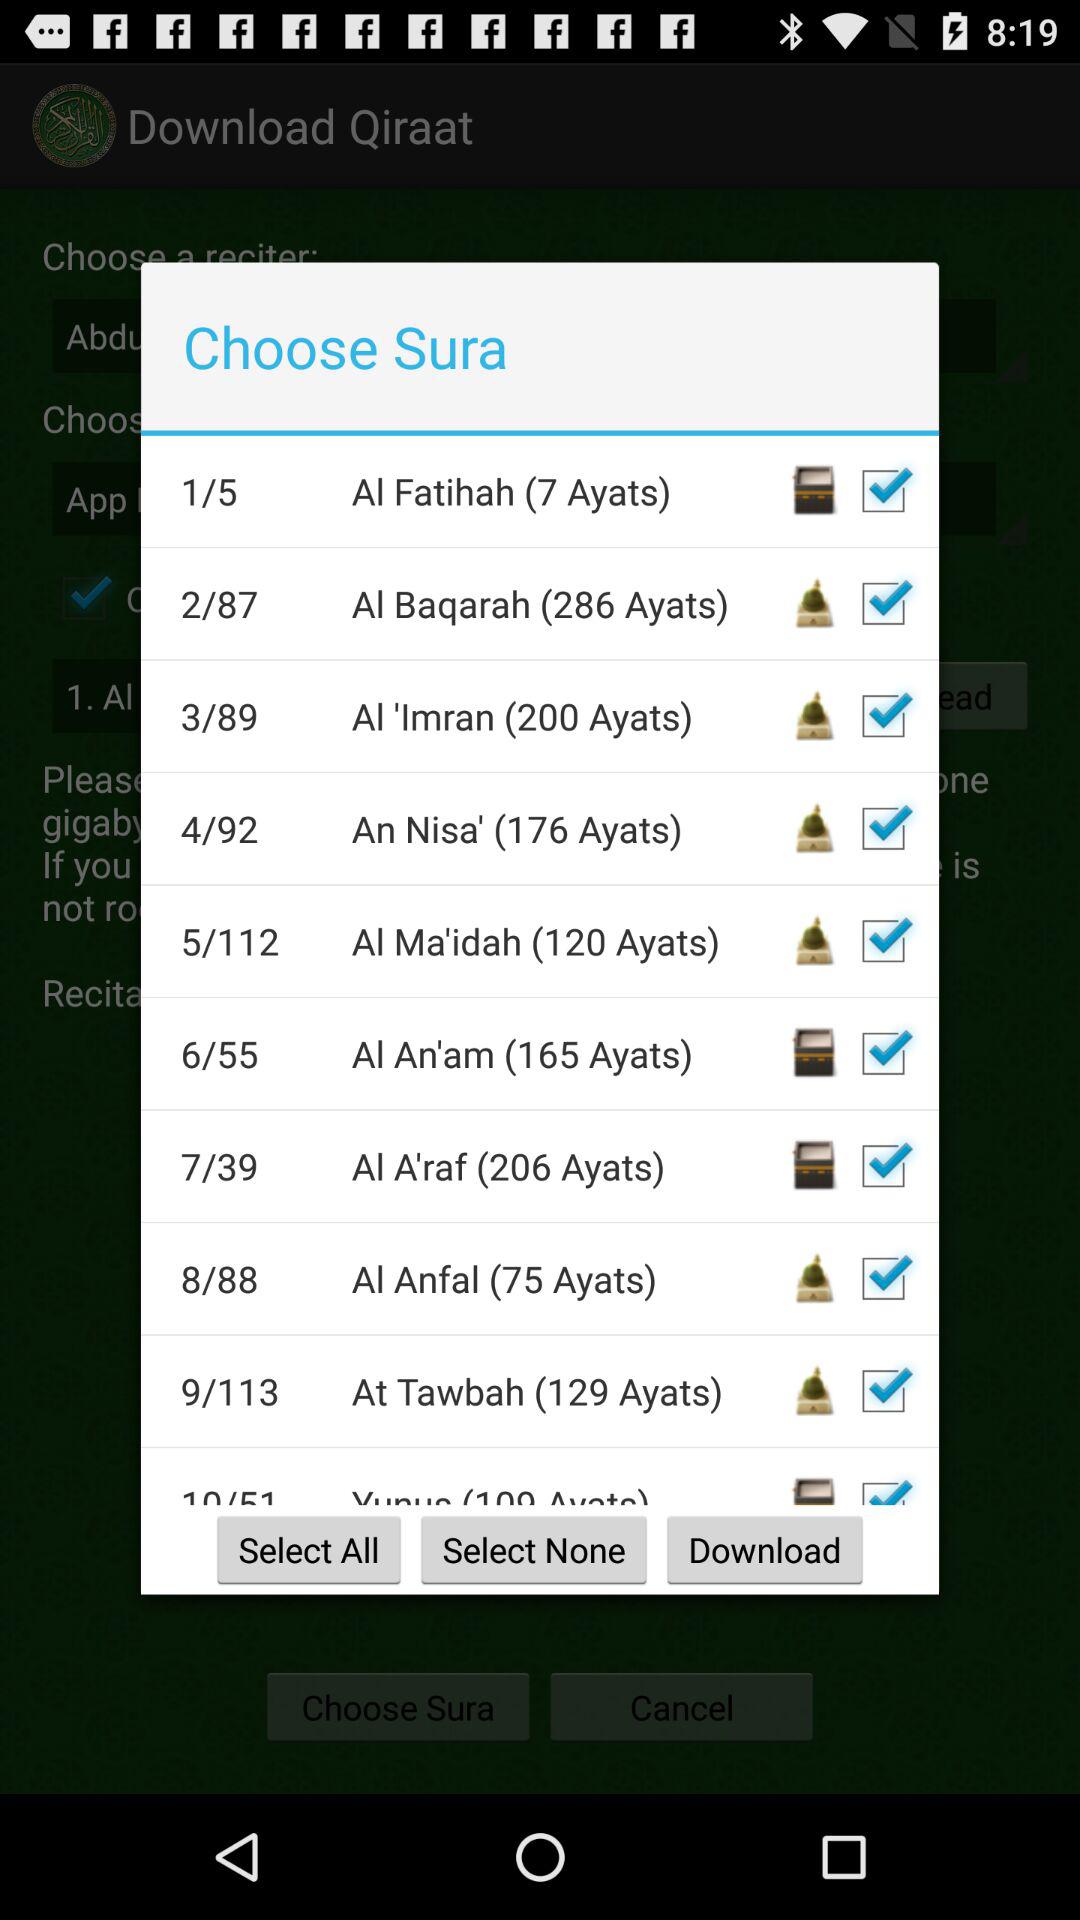 The height and width of the screenshot is (1920, 1080). I want to click on toggle selection, so click(883, 716).